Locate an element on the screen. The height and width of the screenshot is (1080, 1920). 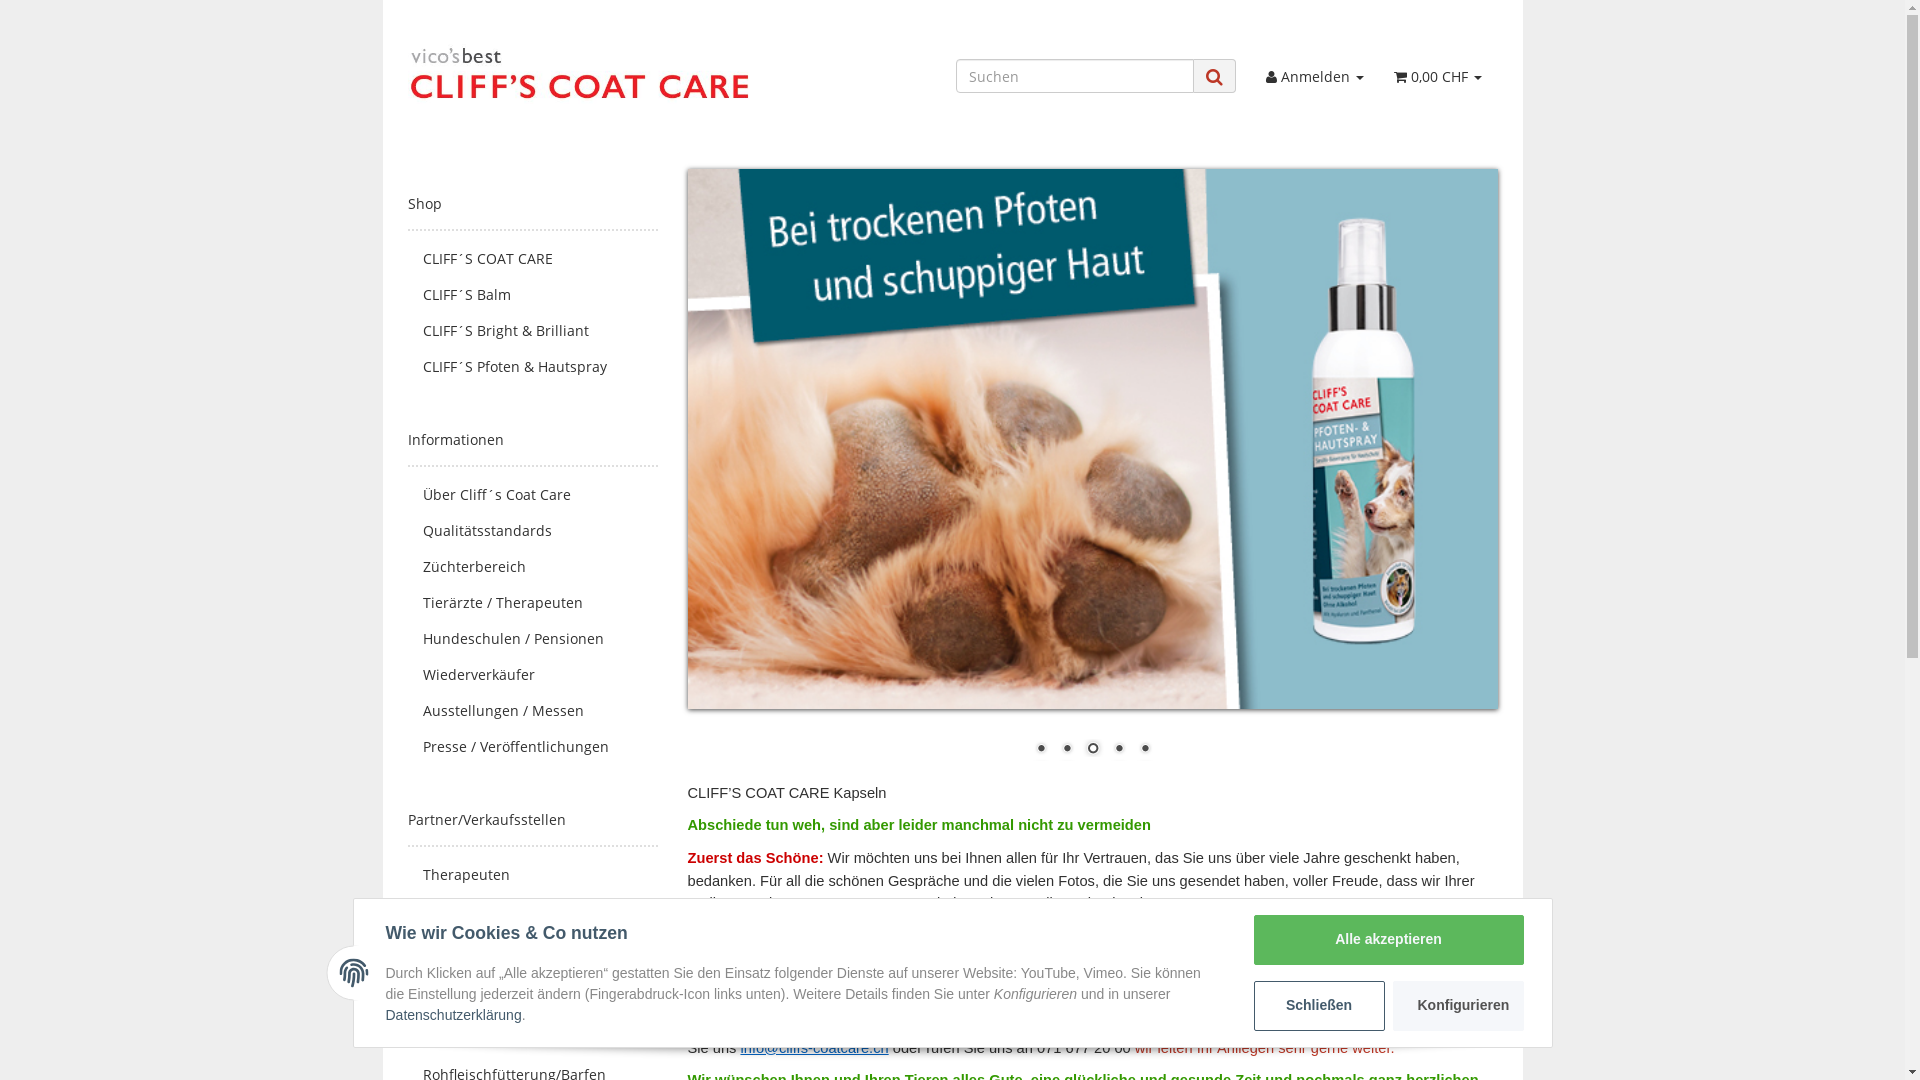
Hundesalons is located at coordinates (533, 947).